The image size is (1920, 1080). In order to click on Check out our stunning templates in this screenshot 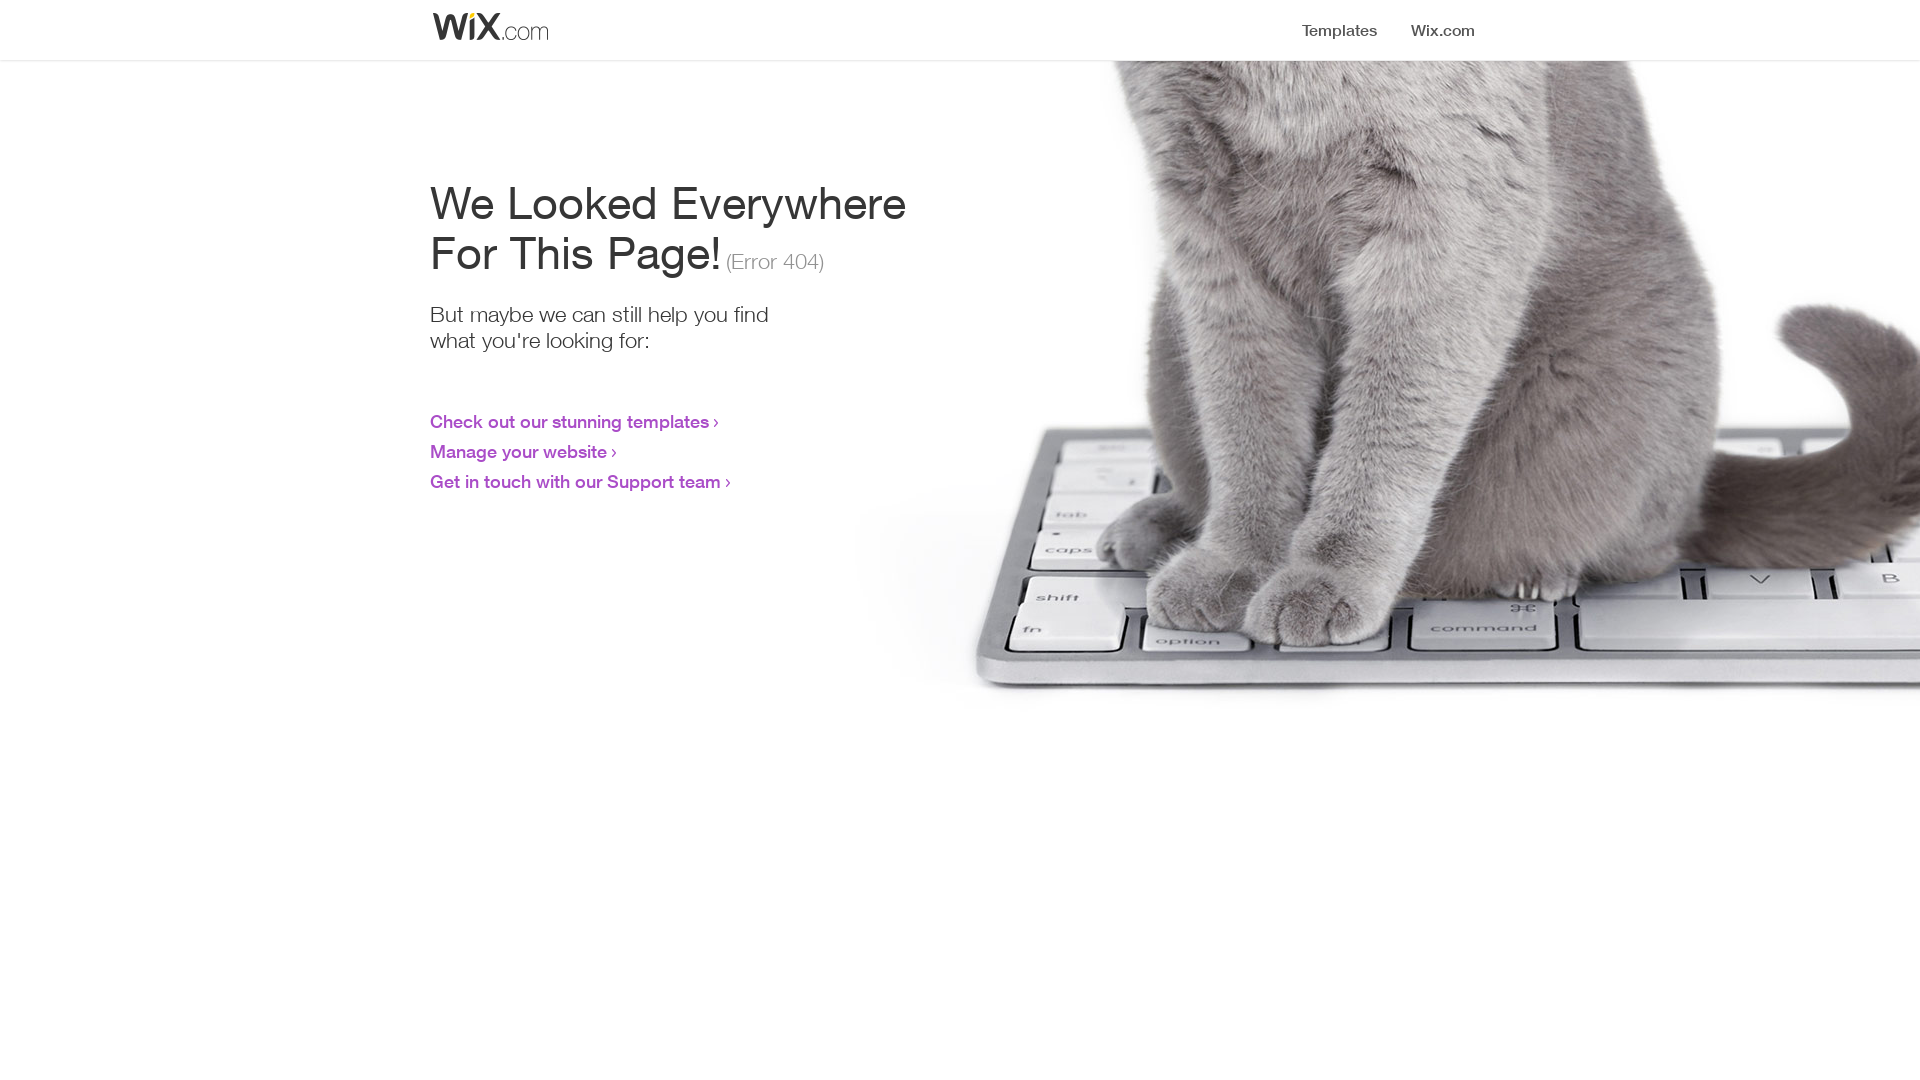, I will do `click(570, 421)`.